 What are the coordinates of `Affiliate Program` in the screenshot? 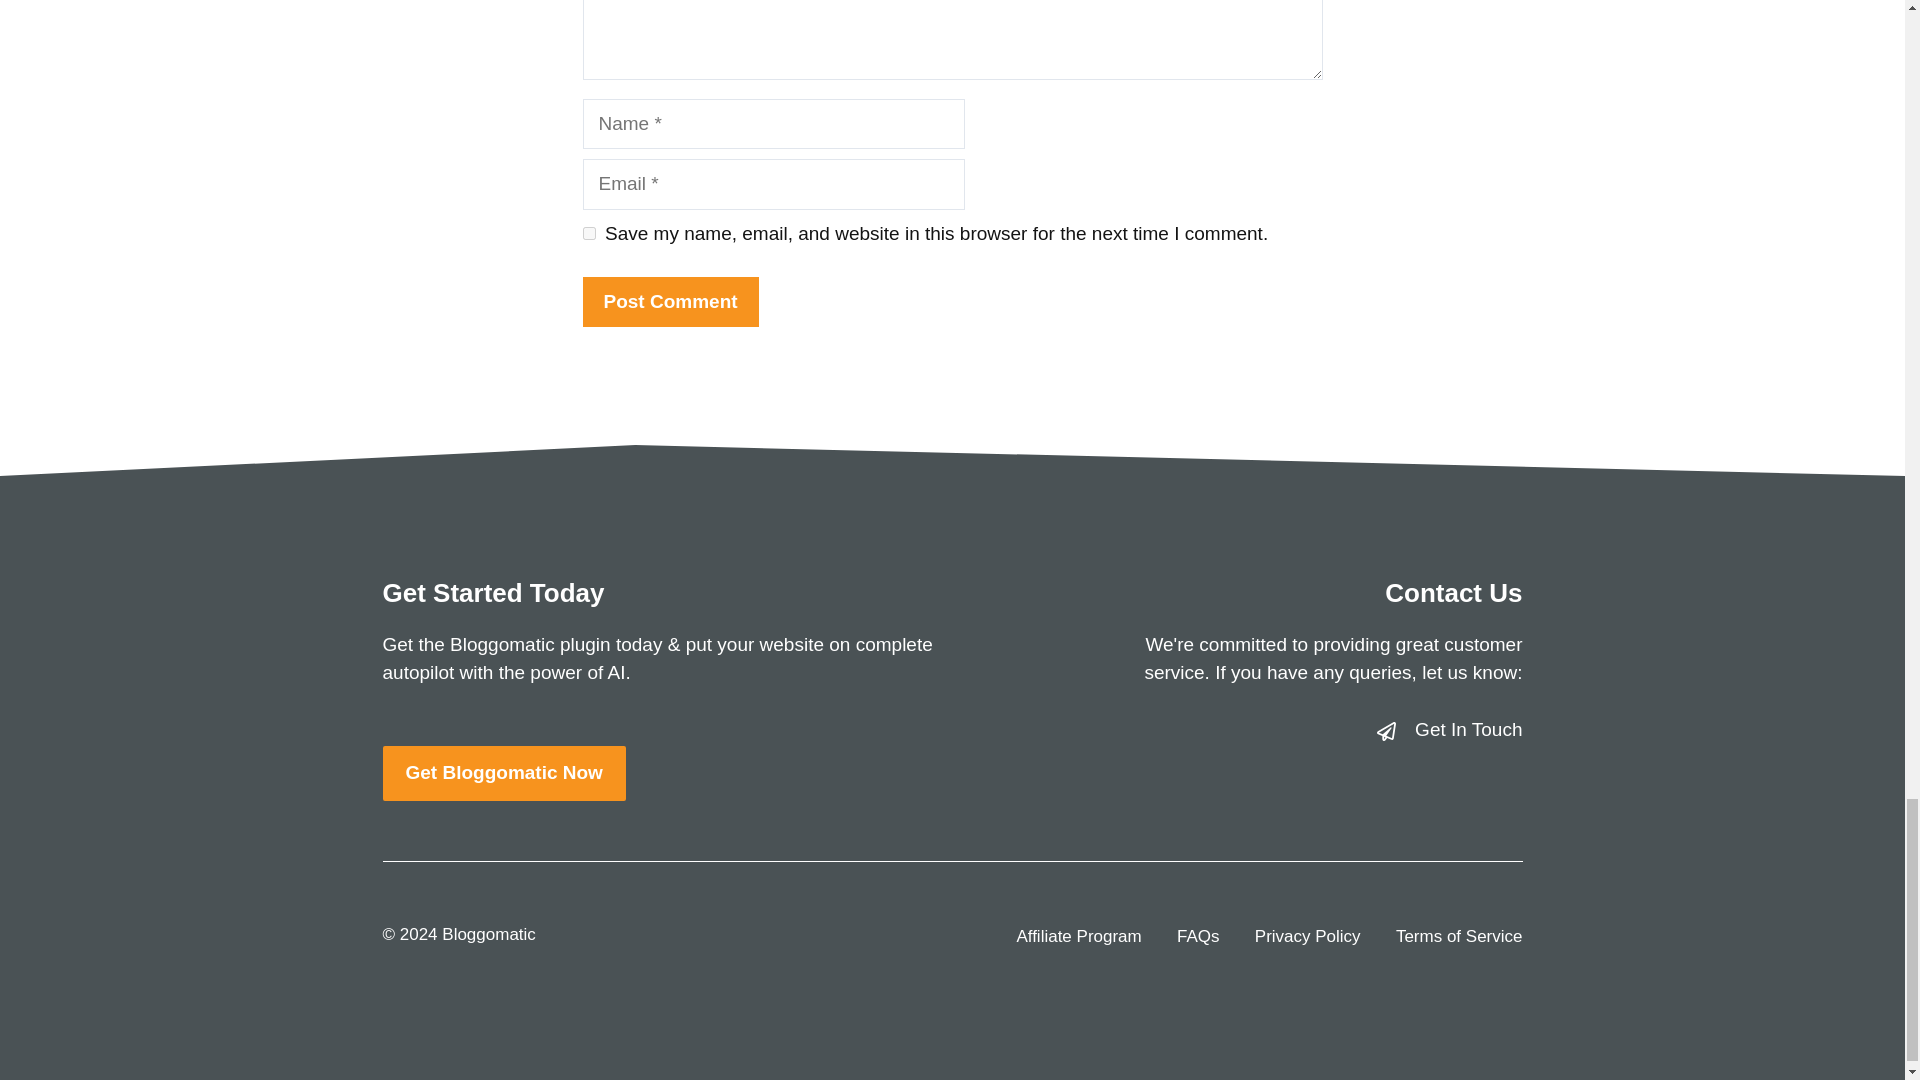 It's located at (1078, 937).